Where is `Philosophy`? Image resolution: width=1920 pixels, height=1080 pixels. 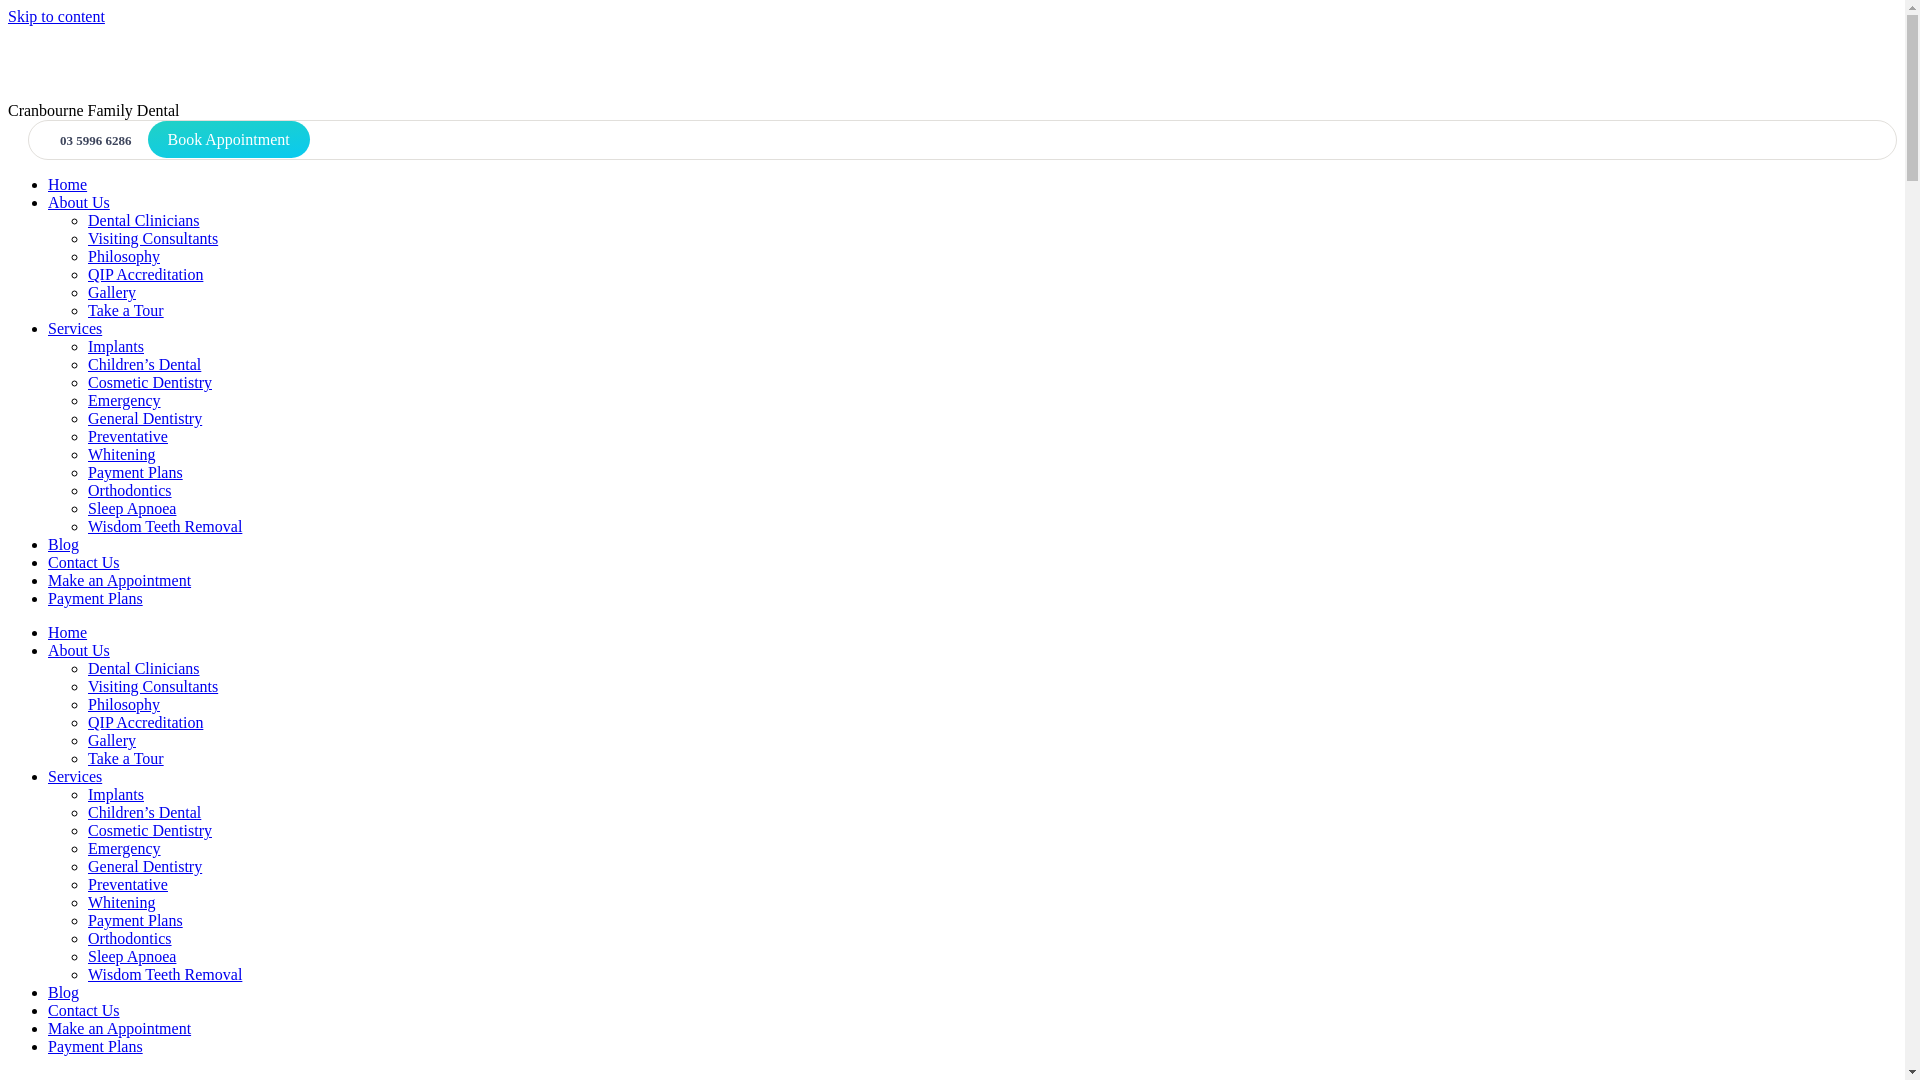 Philosophy is located at coordinates (124, 256).